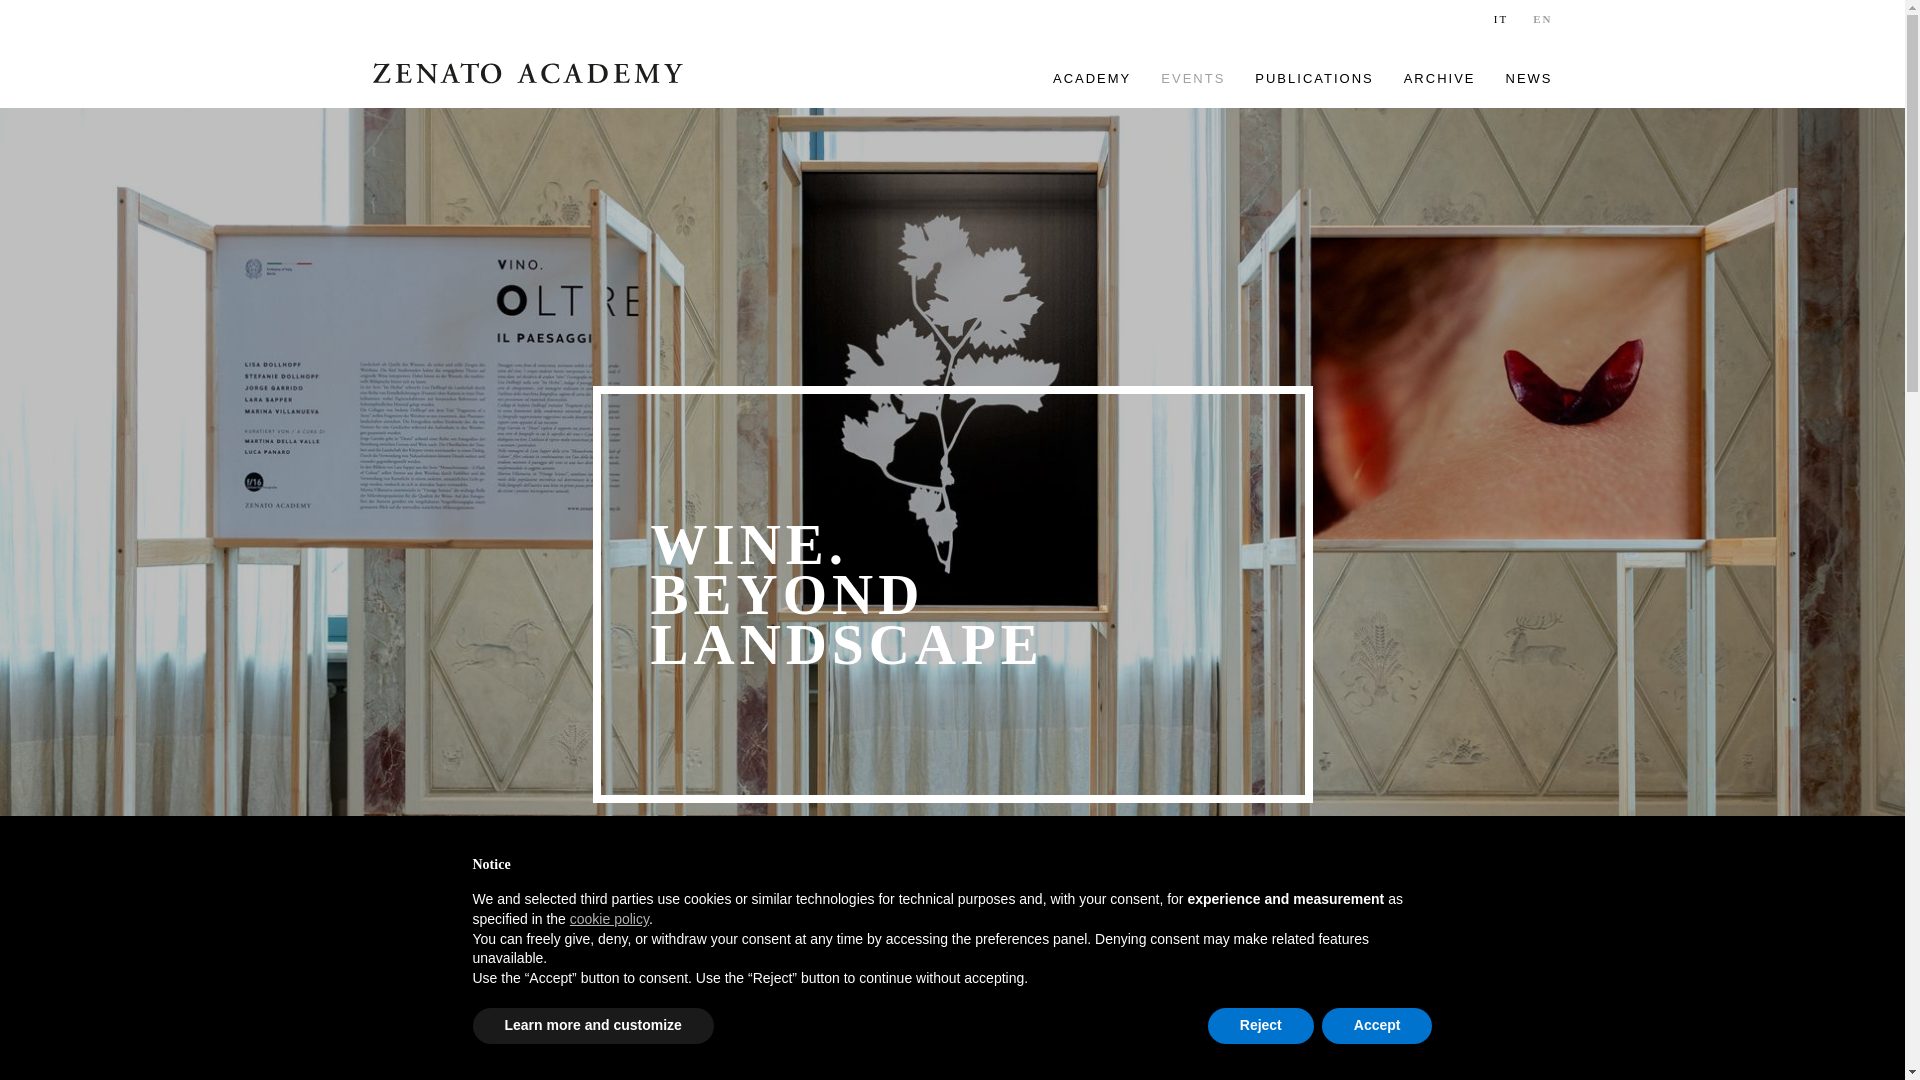 The width and height of the screenshot is (1920, 1080). Describe the element at coordinates (1314, 78) in the screenshot. I see `PUBLICATIONS` at that location.